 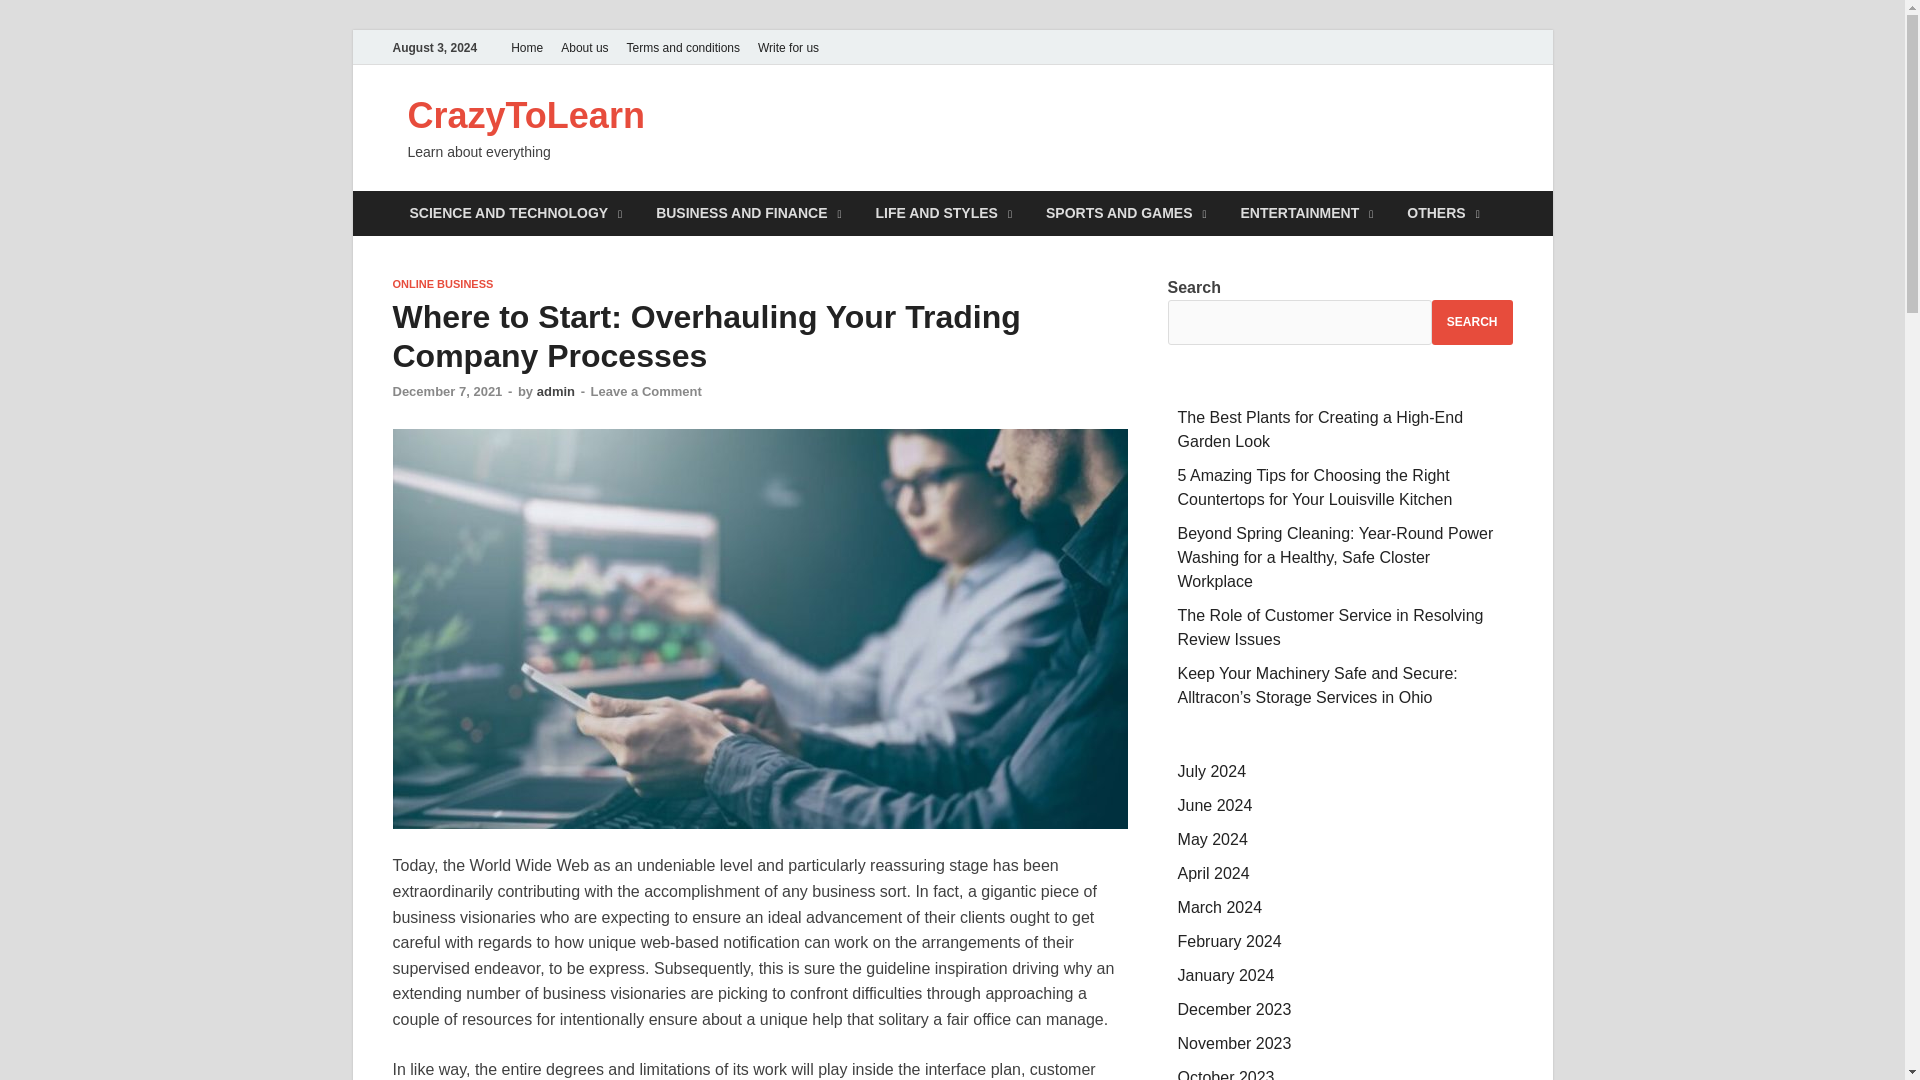 I want to click on Terms and conditions, so click(x=683, y=47).